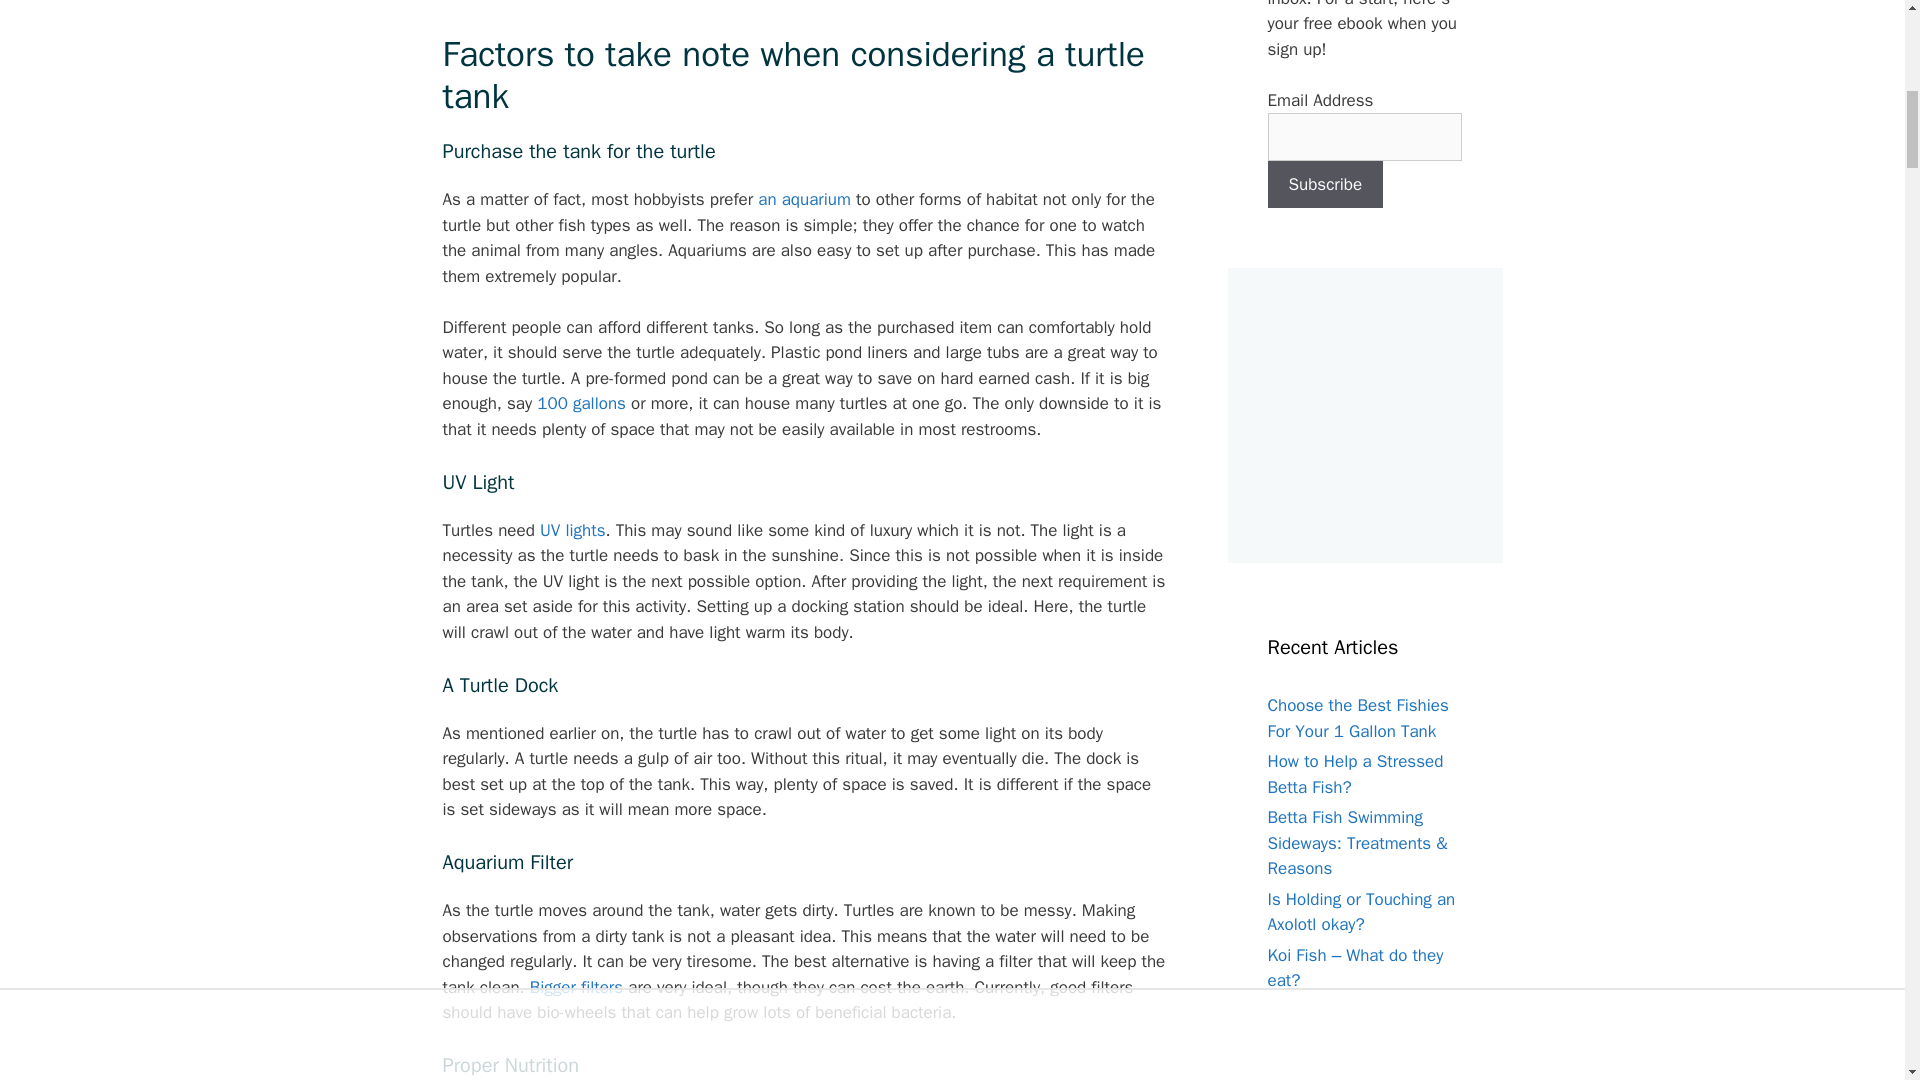 Image resolution: width=1920 pixels, height=1080 pixels. I want to click on Bigger filters, so click(576, 987).